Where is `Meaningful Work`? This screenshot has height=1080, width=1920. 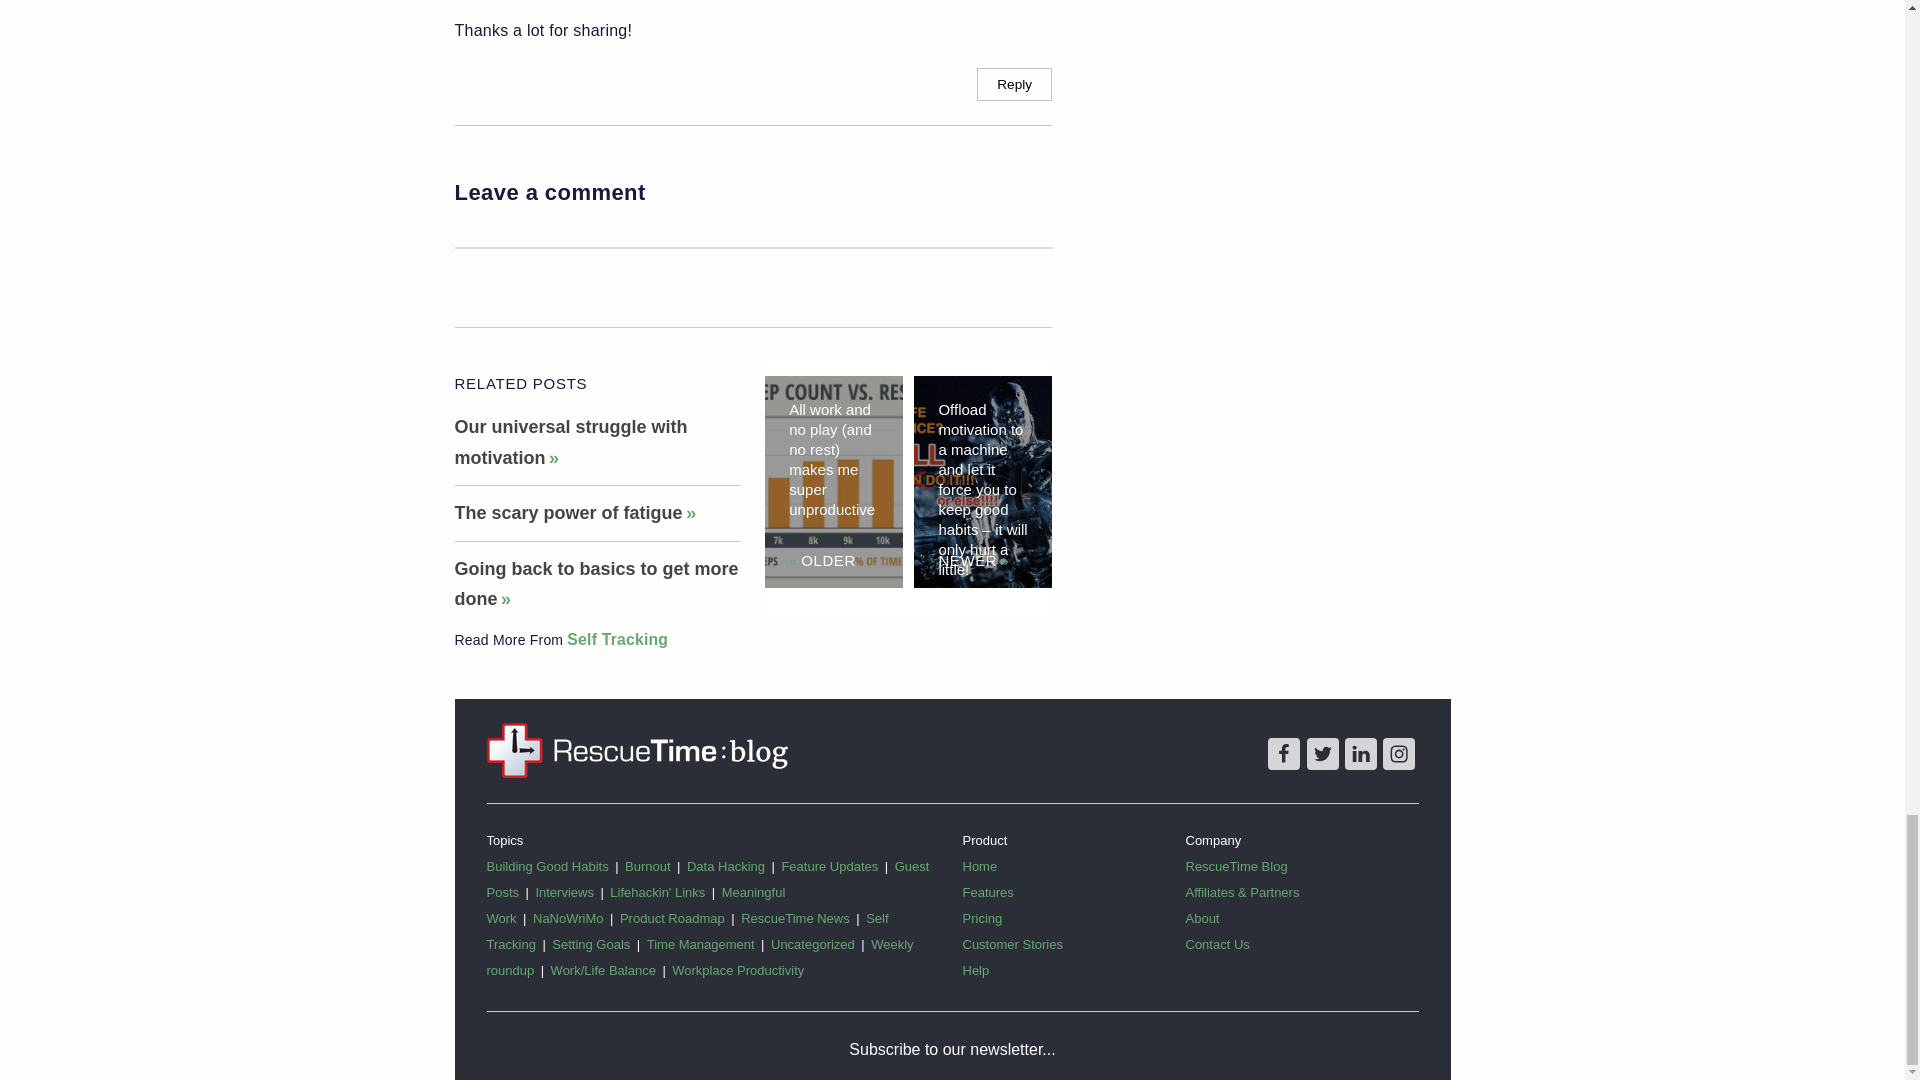
Meaningful Work is located at coordinates (635, 904).